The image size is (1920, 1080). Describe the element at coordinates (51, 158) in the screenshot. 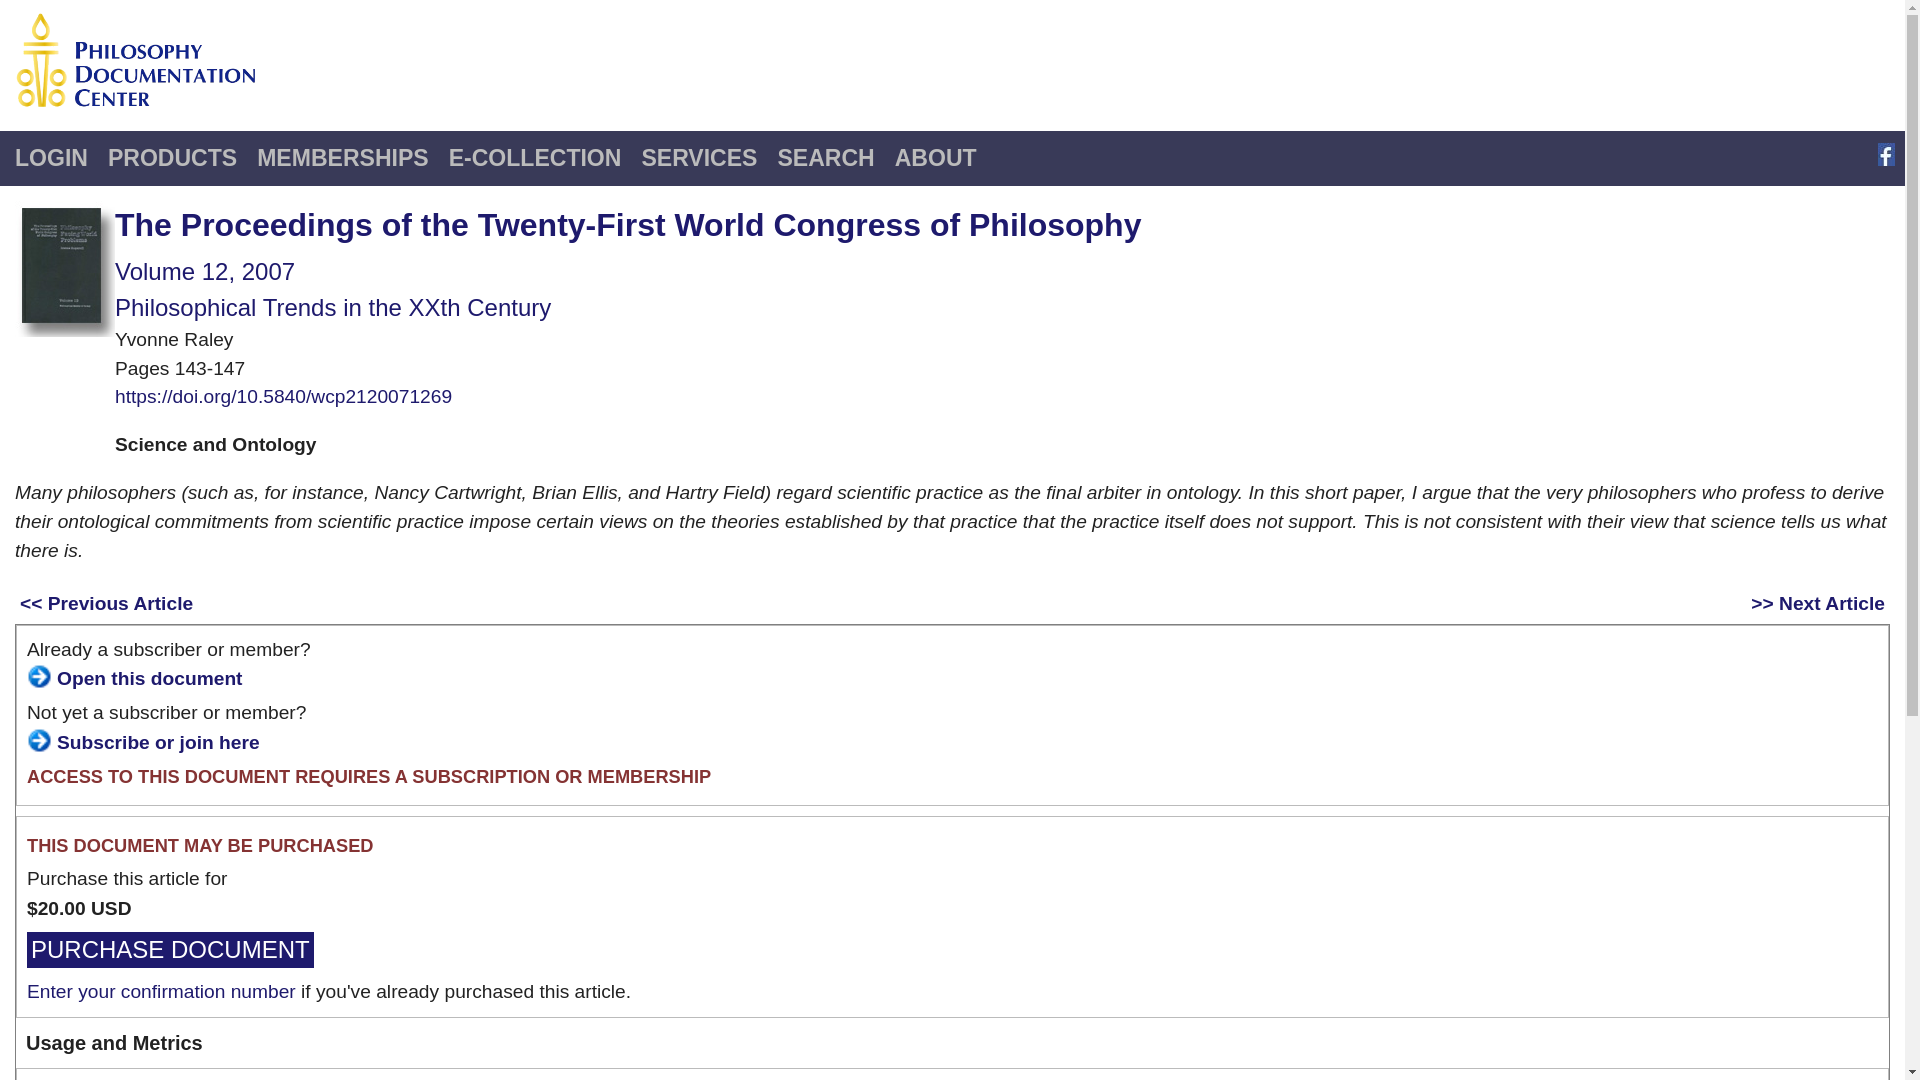

I see `LOGIN` at that location.